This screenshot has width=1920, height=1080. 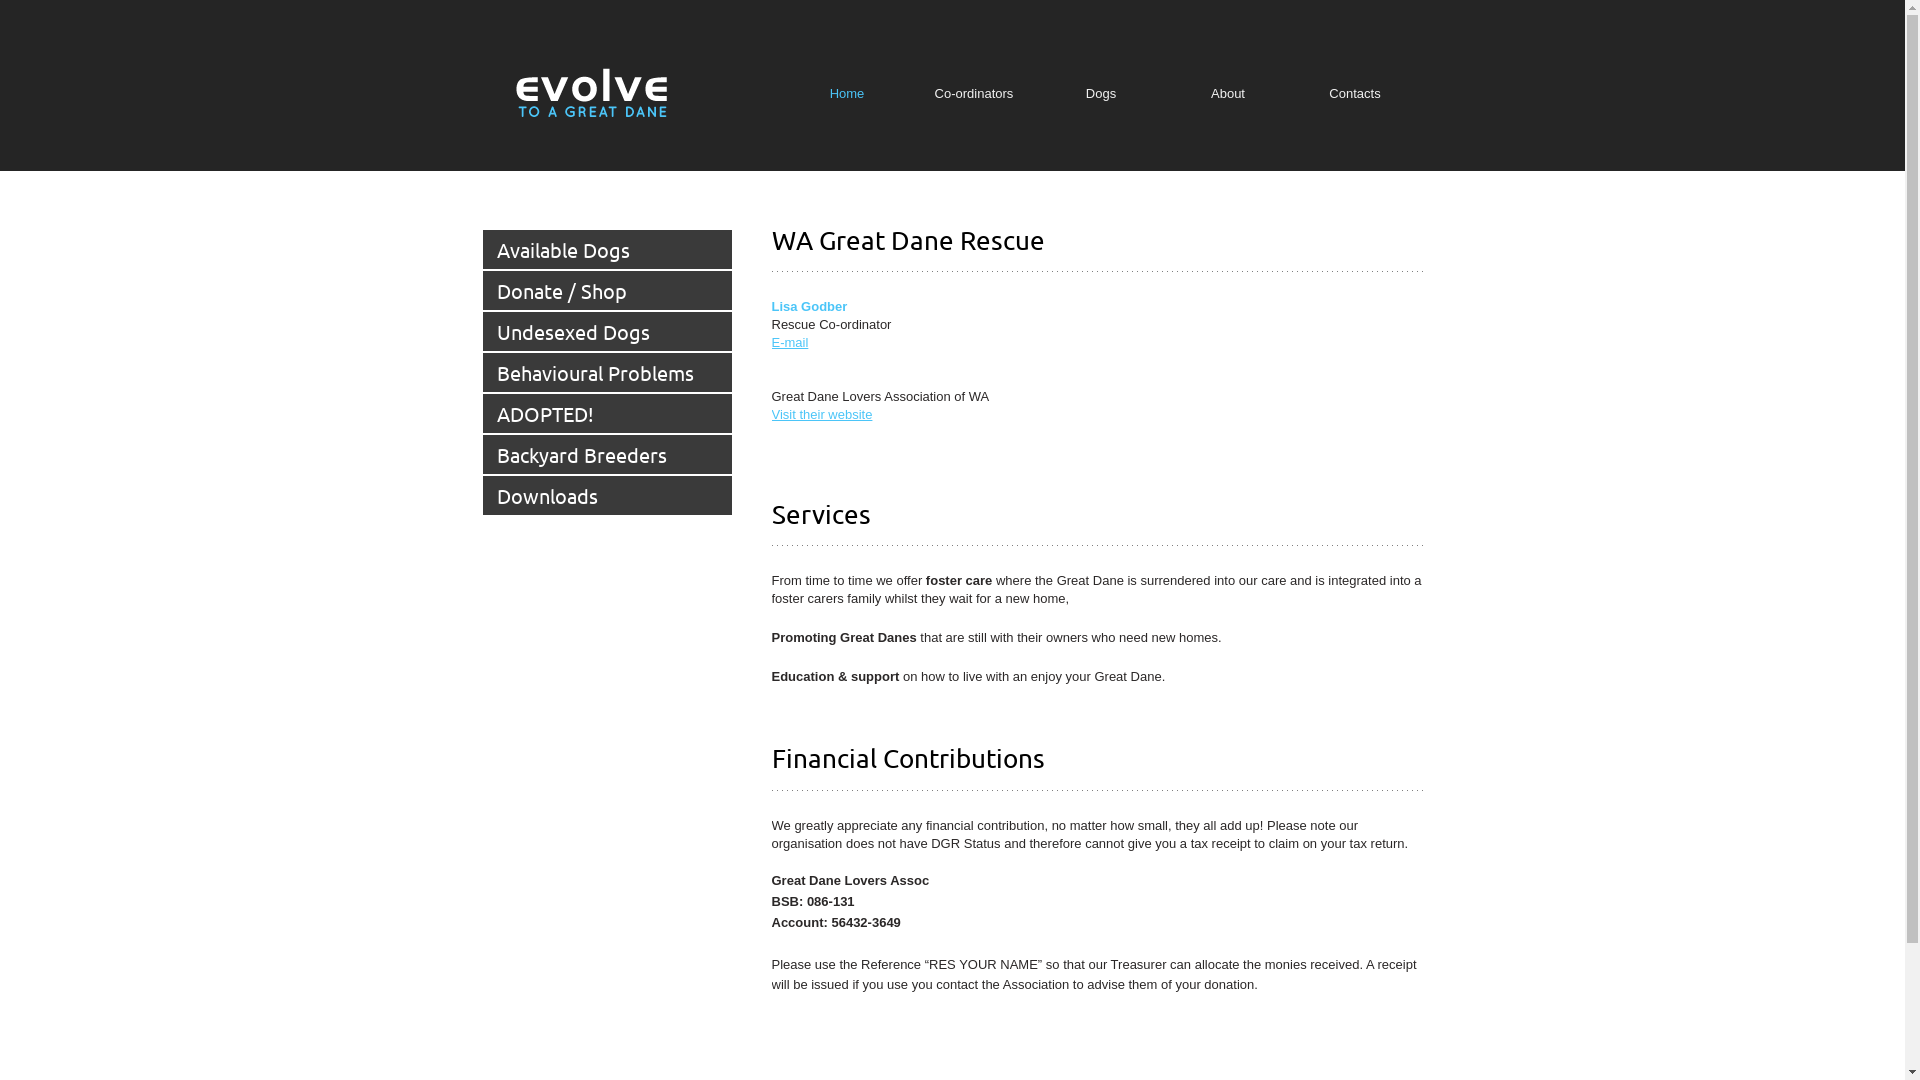 I want to click on Donate / Shop, so click(x=606, y=290).